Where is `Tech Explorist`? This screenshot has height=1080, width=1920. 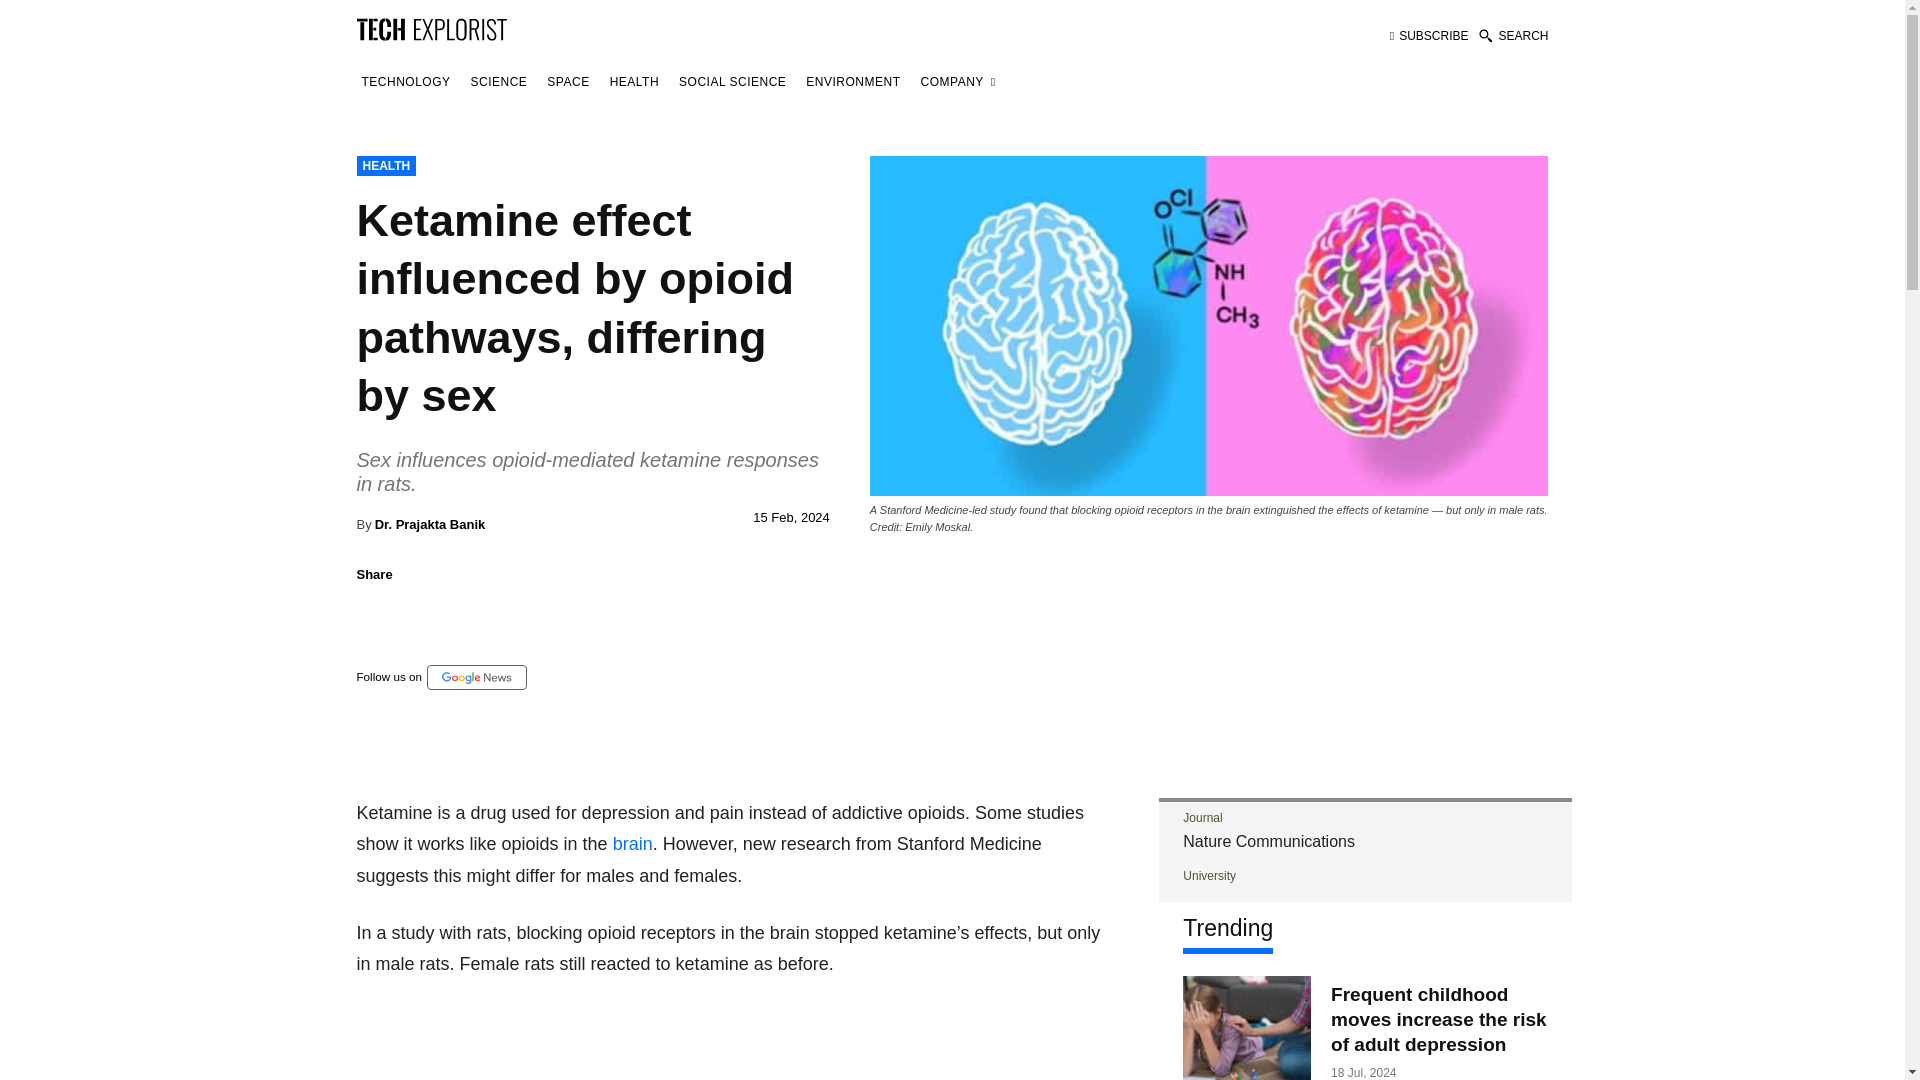 Tech Explorist is located at coordinates (430, 28).